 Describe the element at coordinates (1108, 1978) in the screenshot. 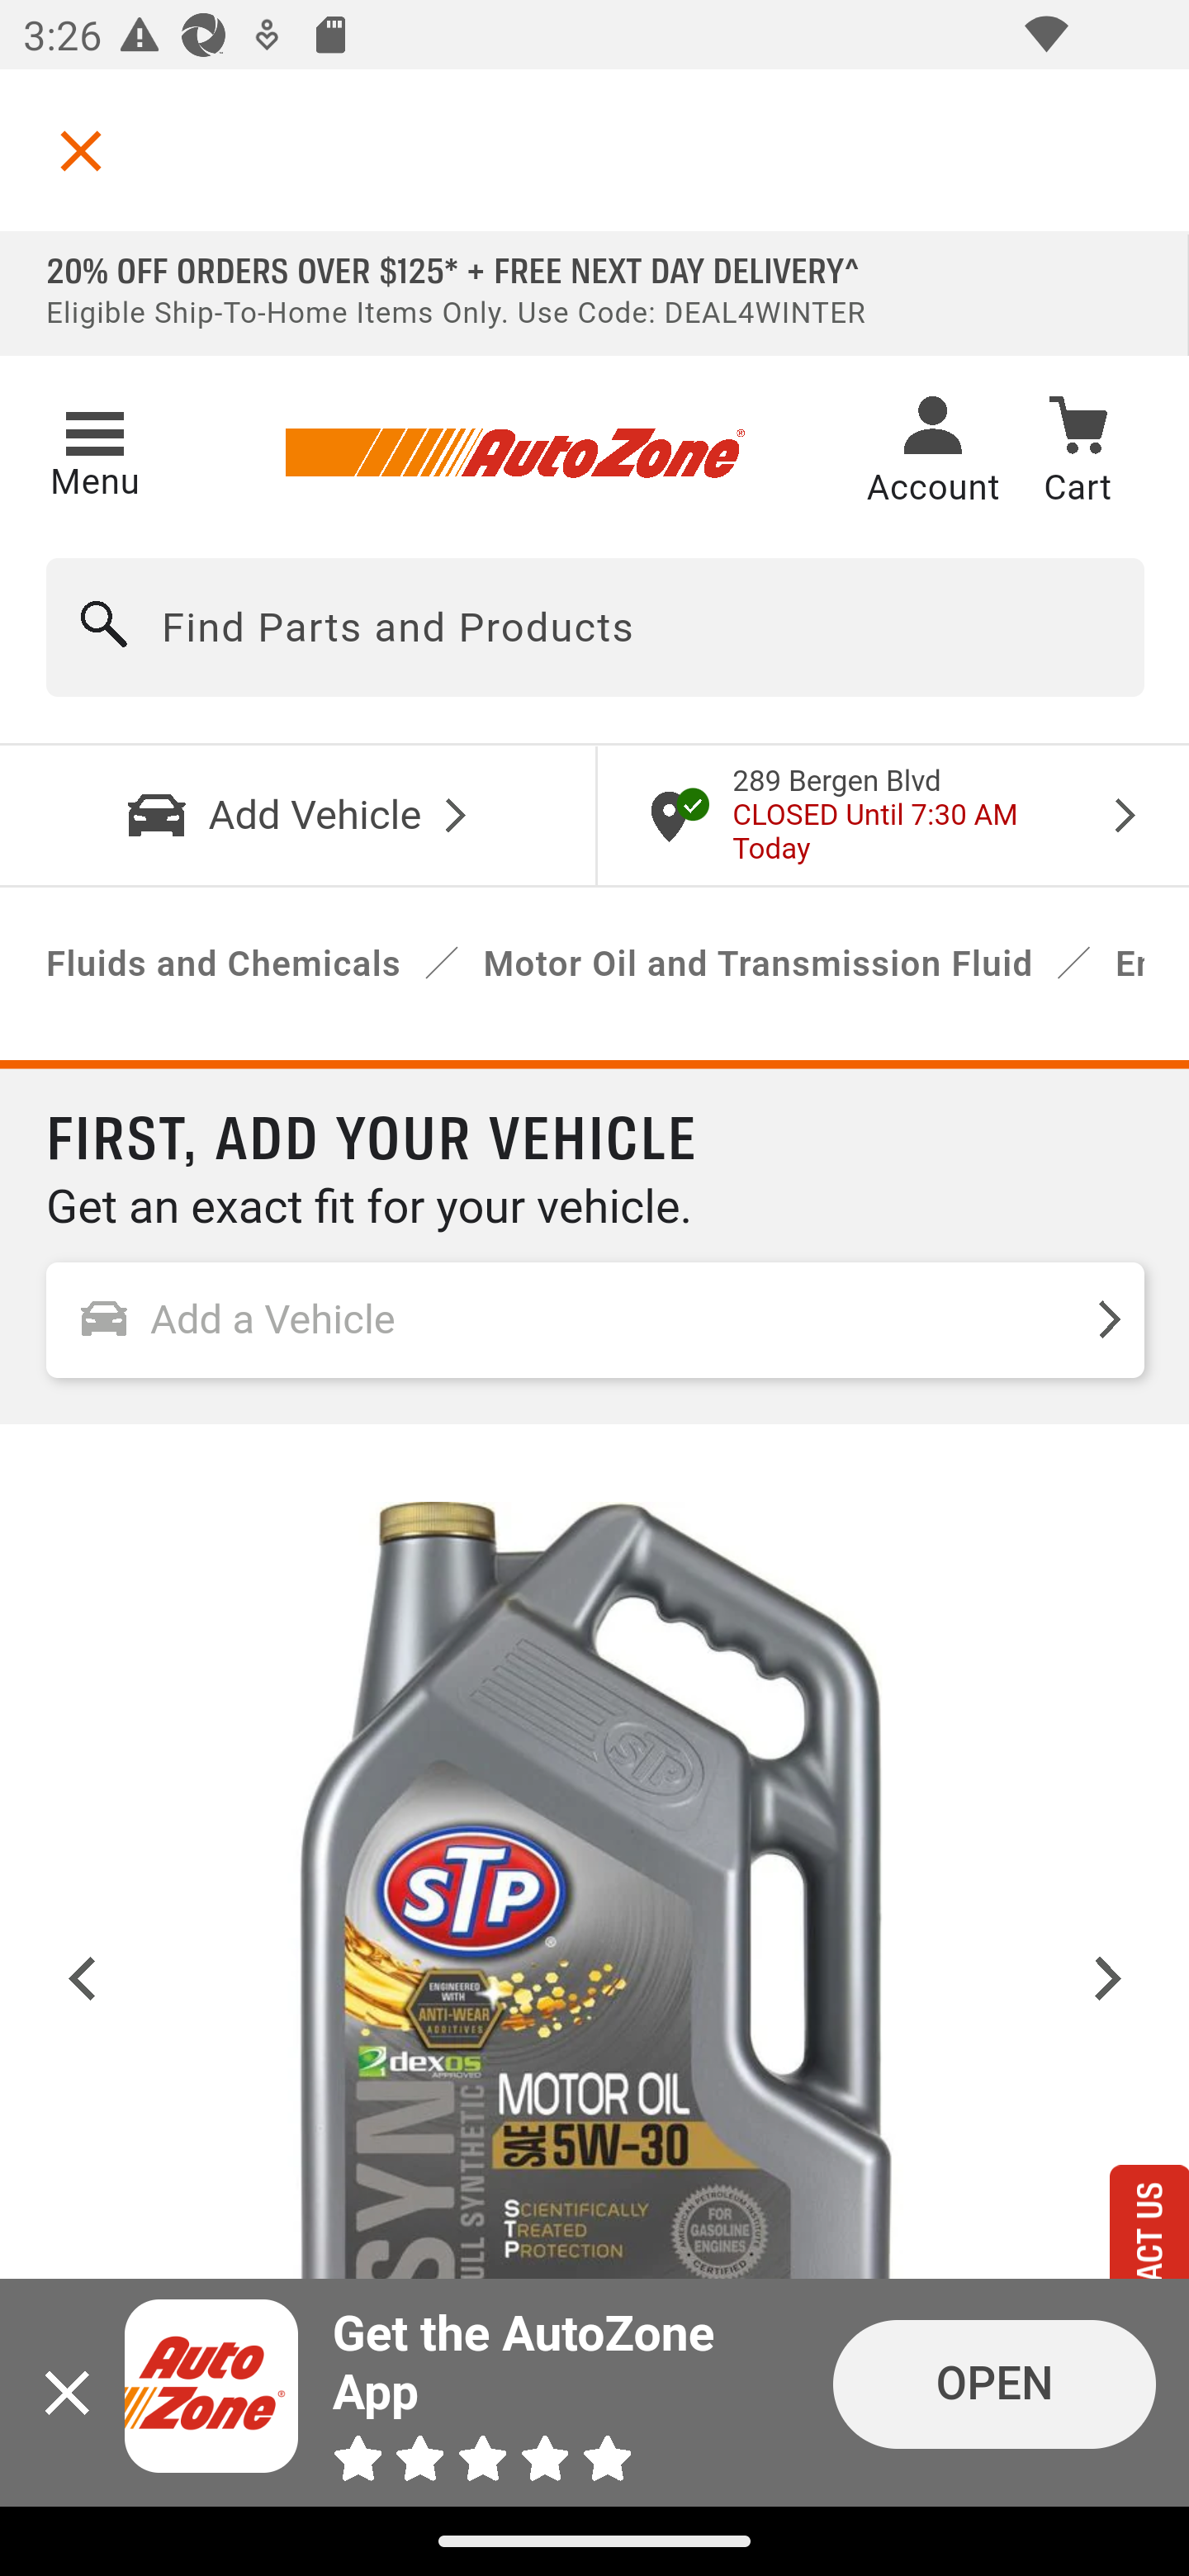

I see `Next slide` at that location.